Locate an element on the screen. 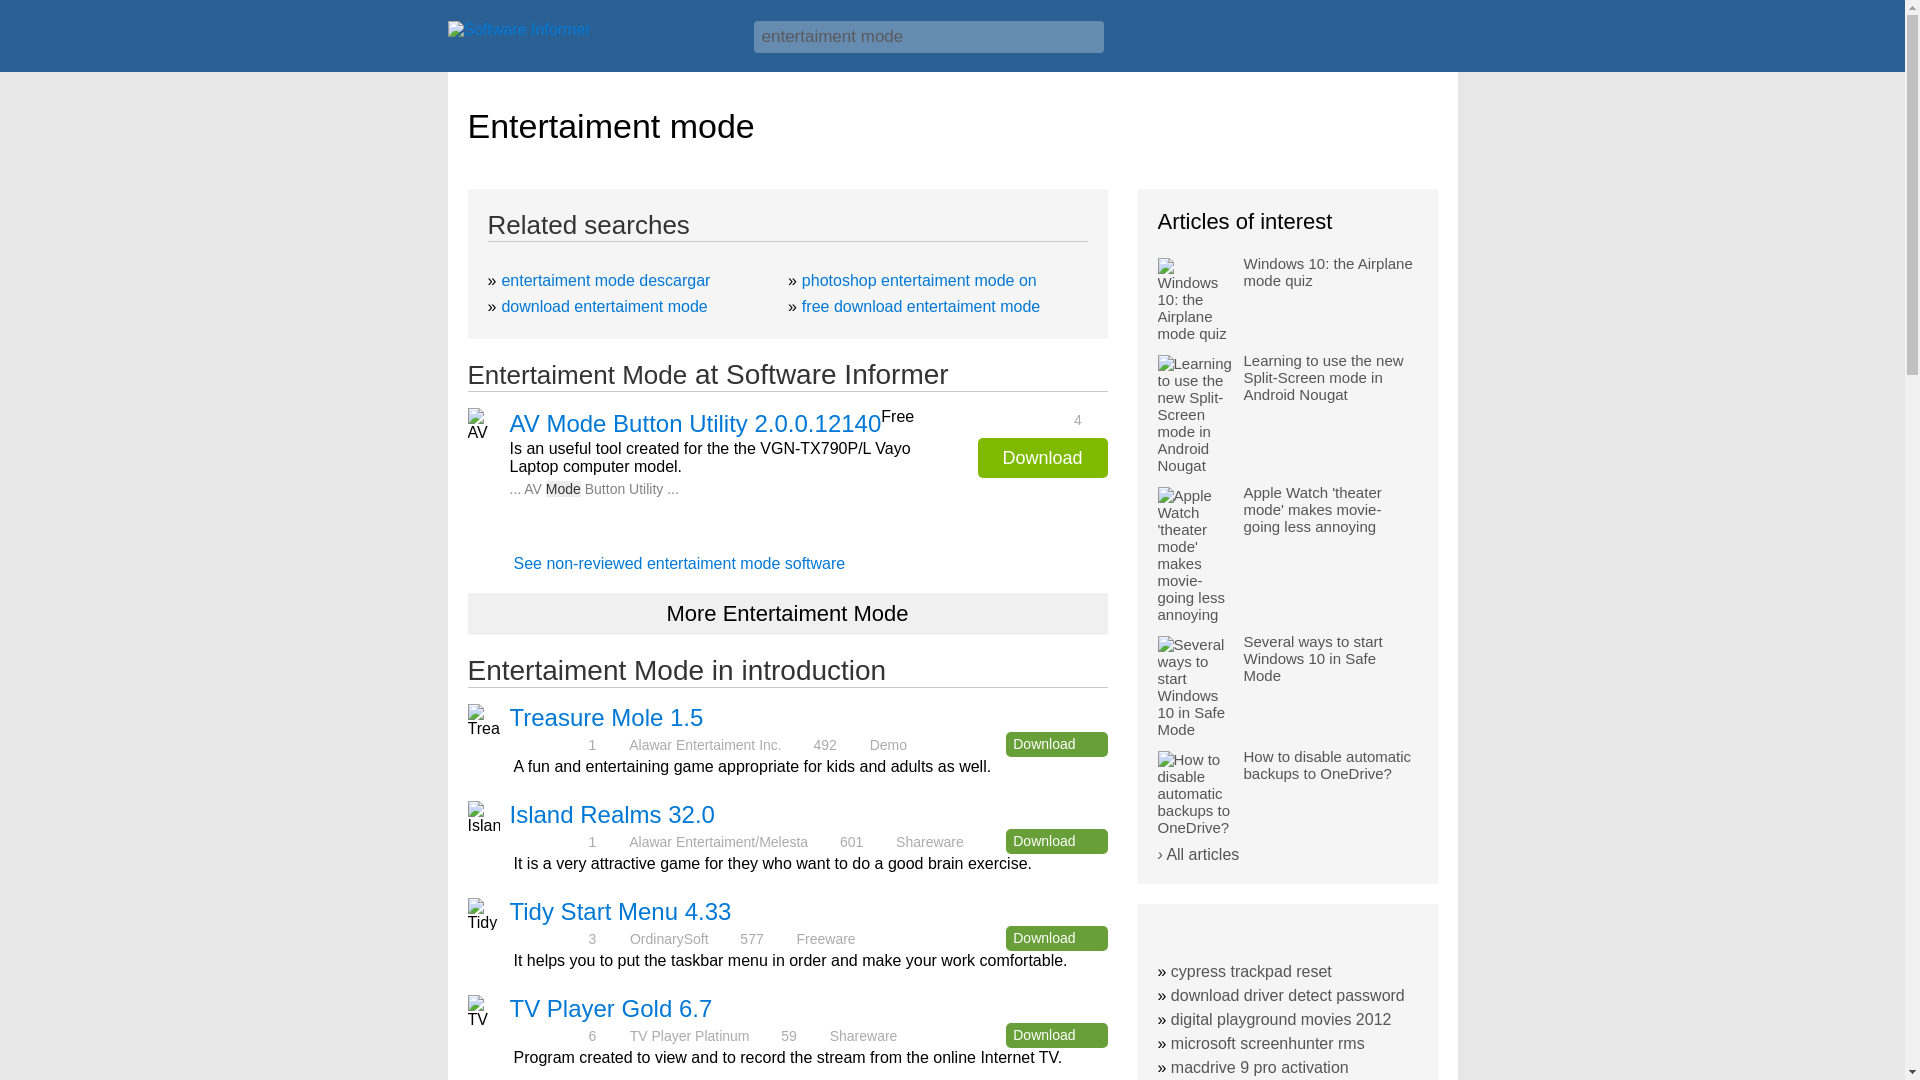 This screenshot has height=1080, width=1920. 4 is located at coordinates (548, 840).